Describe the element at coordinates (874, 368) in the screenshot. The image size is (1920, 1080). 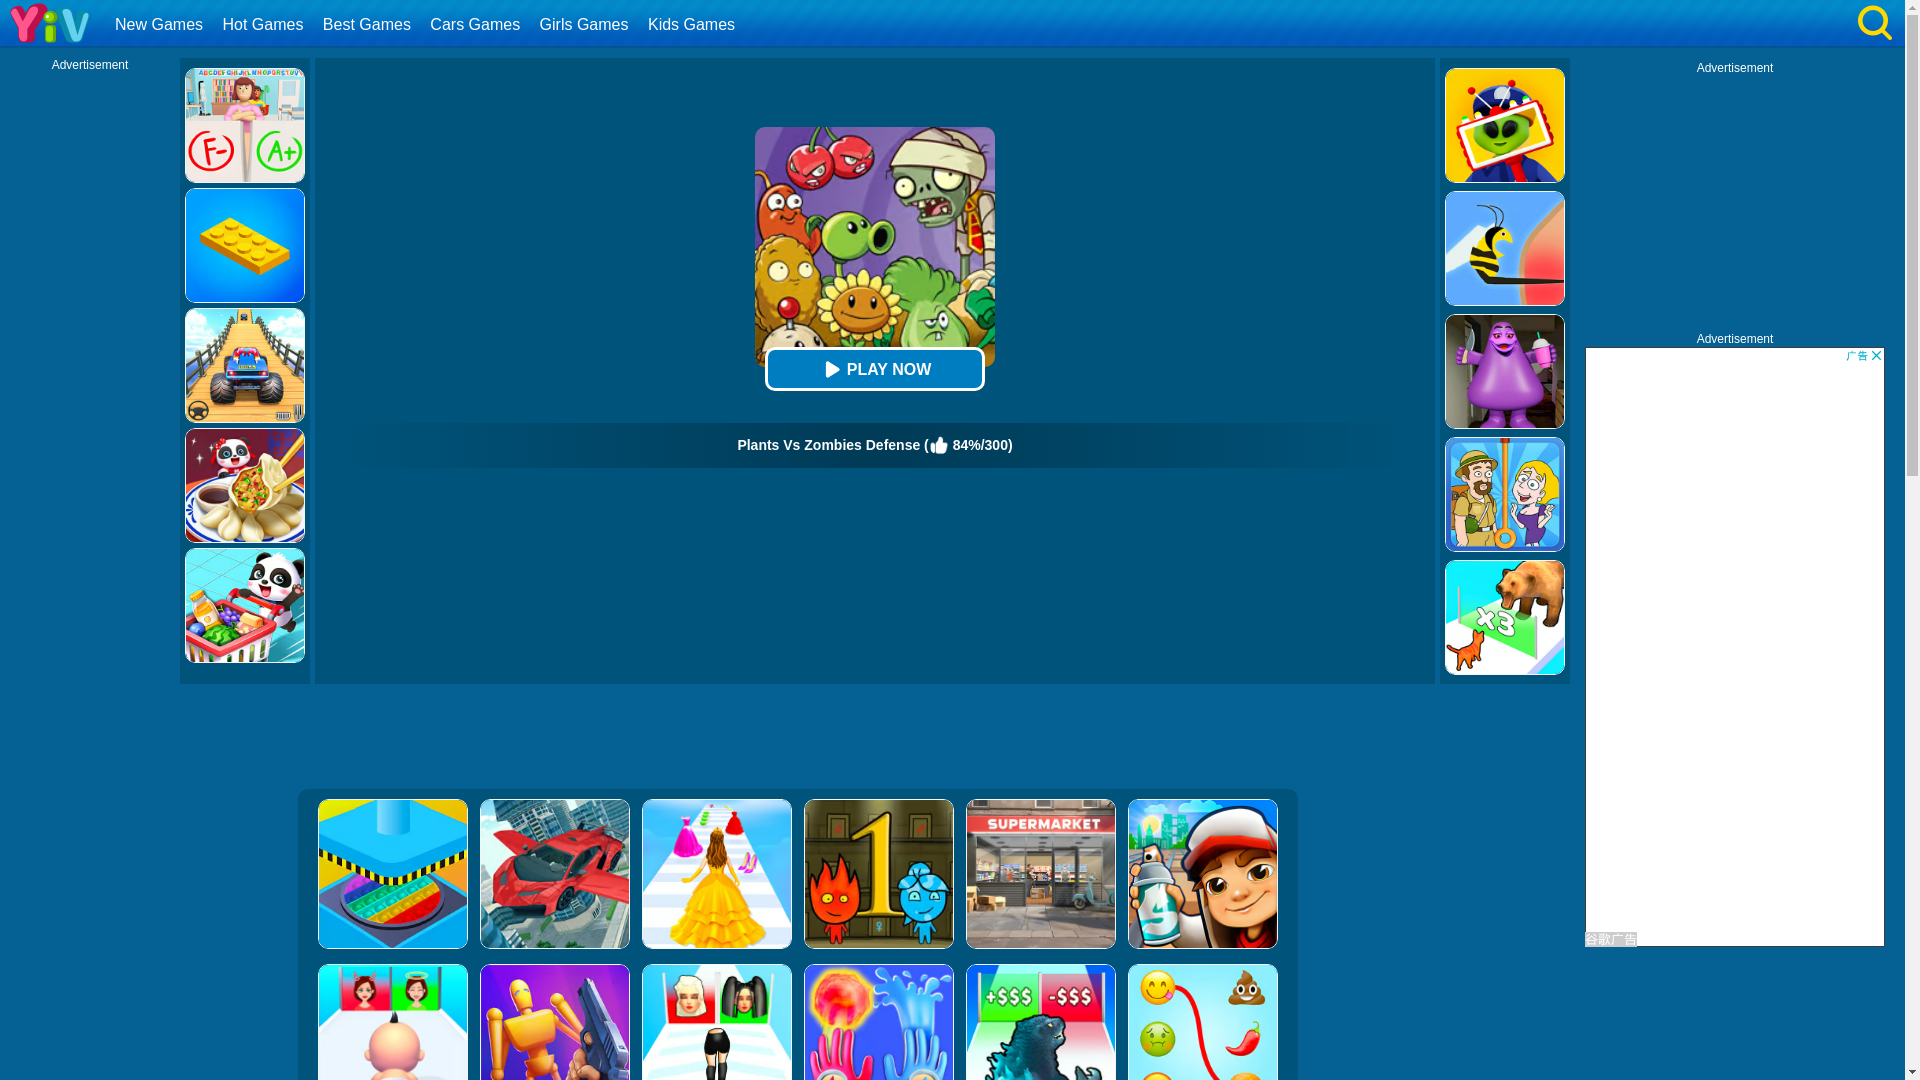
I see `PLAY NOW` at that location.